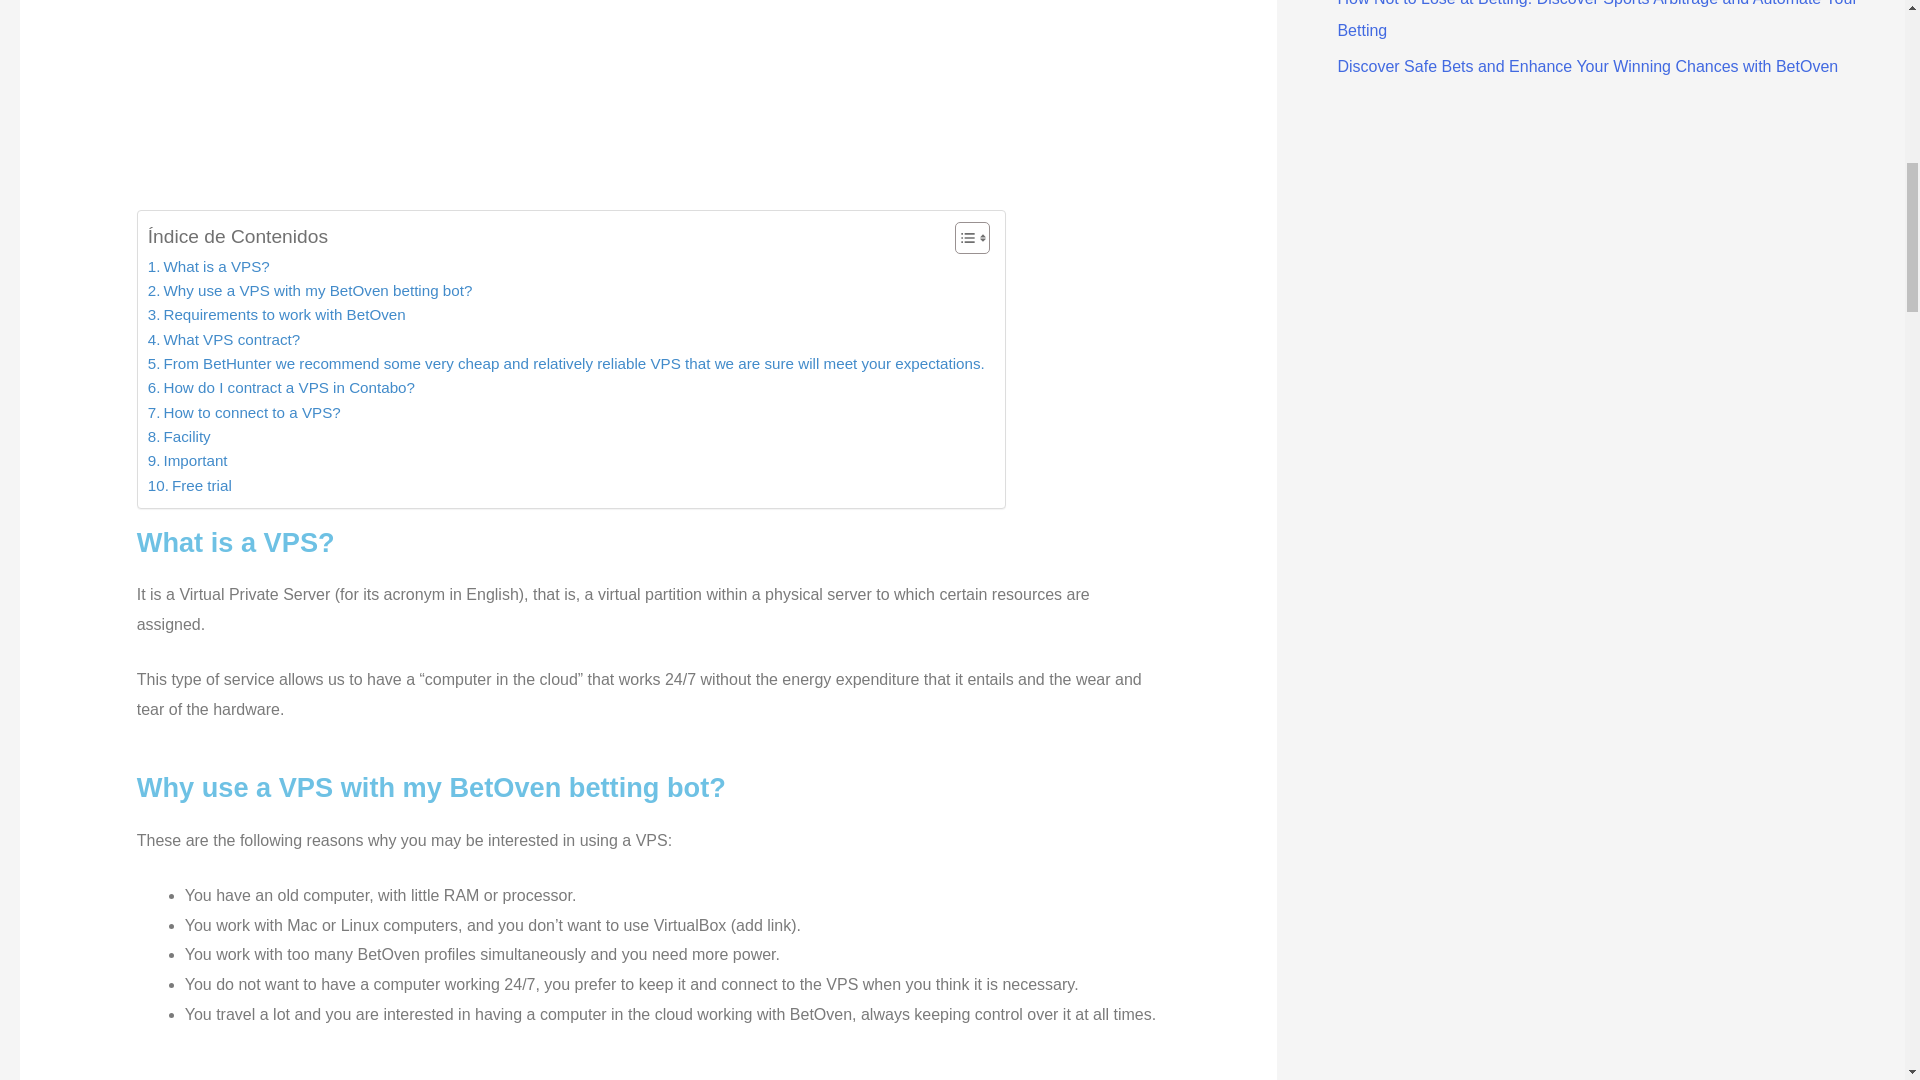 The width and height of the screenshot is (1920, 1080). I want to click on Why use a VPS with my BetOven betting bot?, so click(310, 290).